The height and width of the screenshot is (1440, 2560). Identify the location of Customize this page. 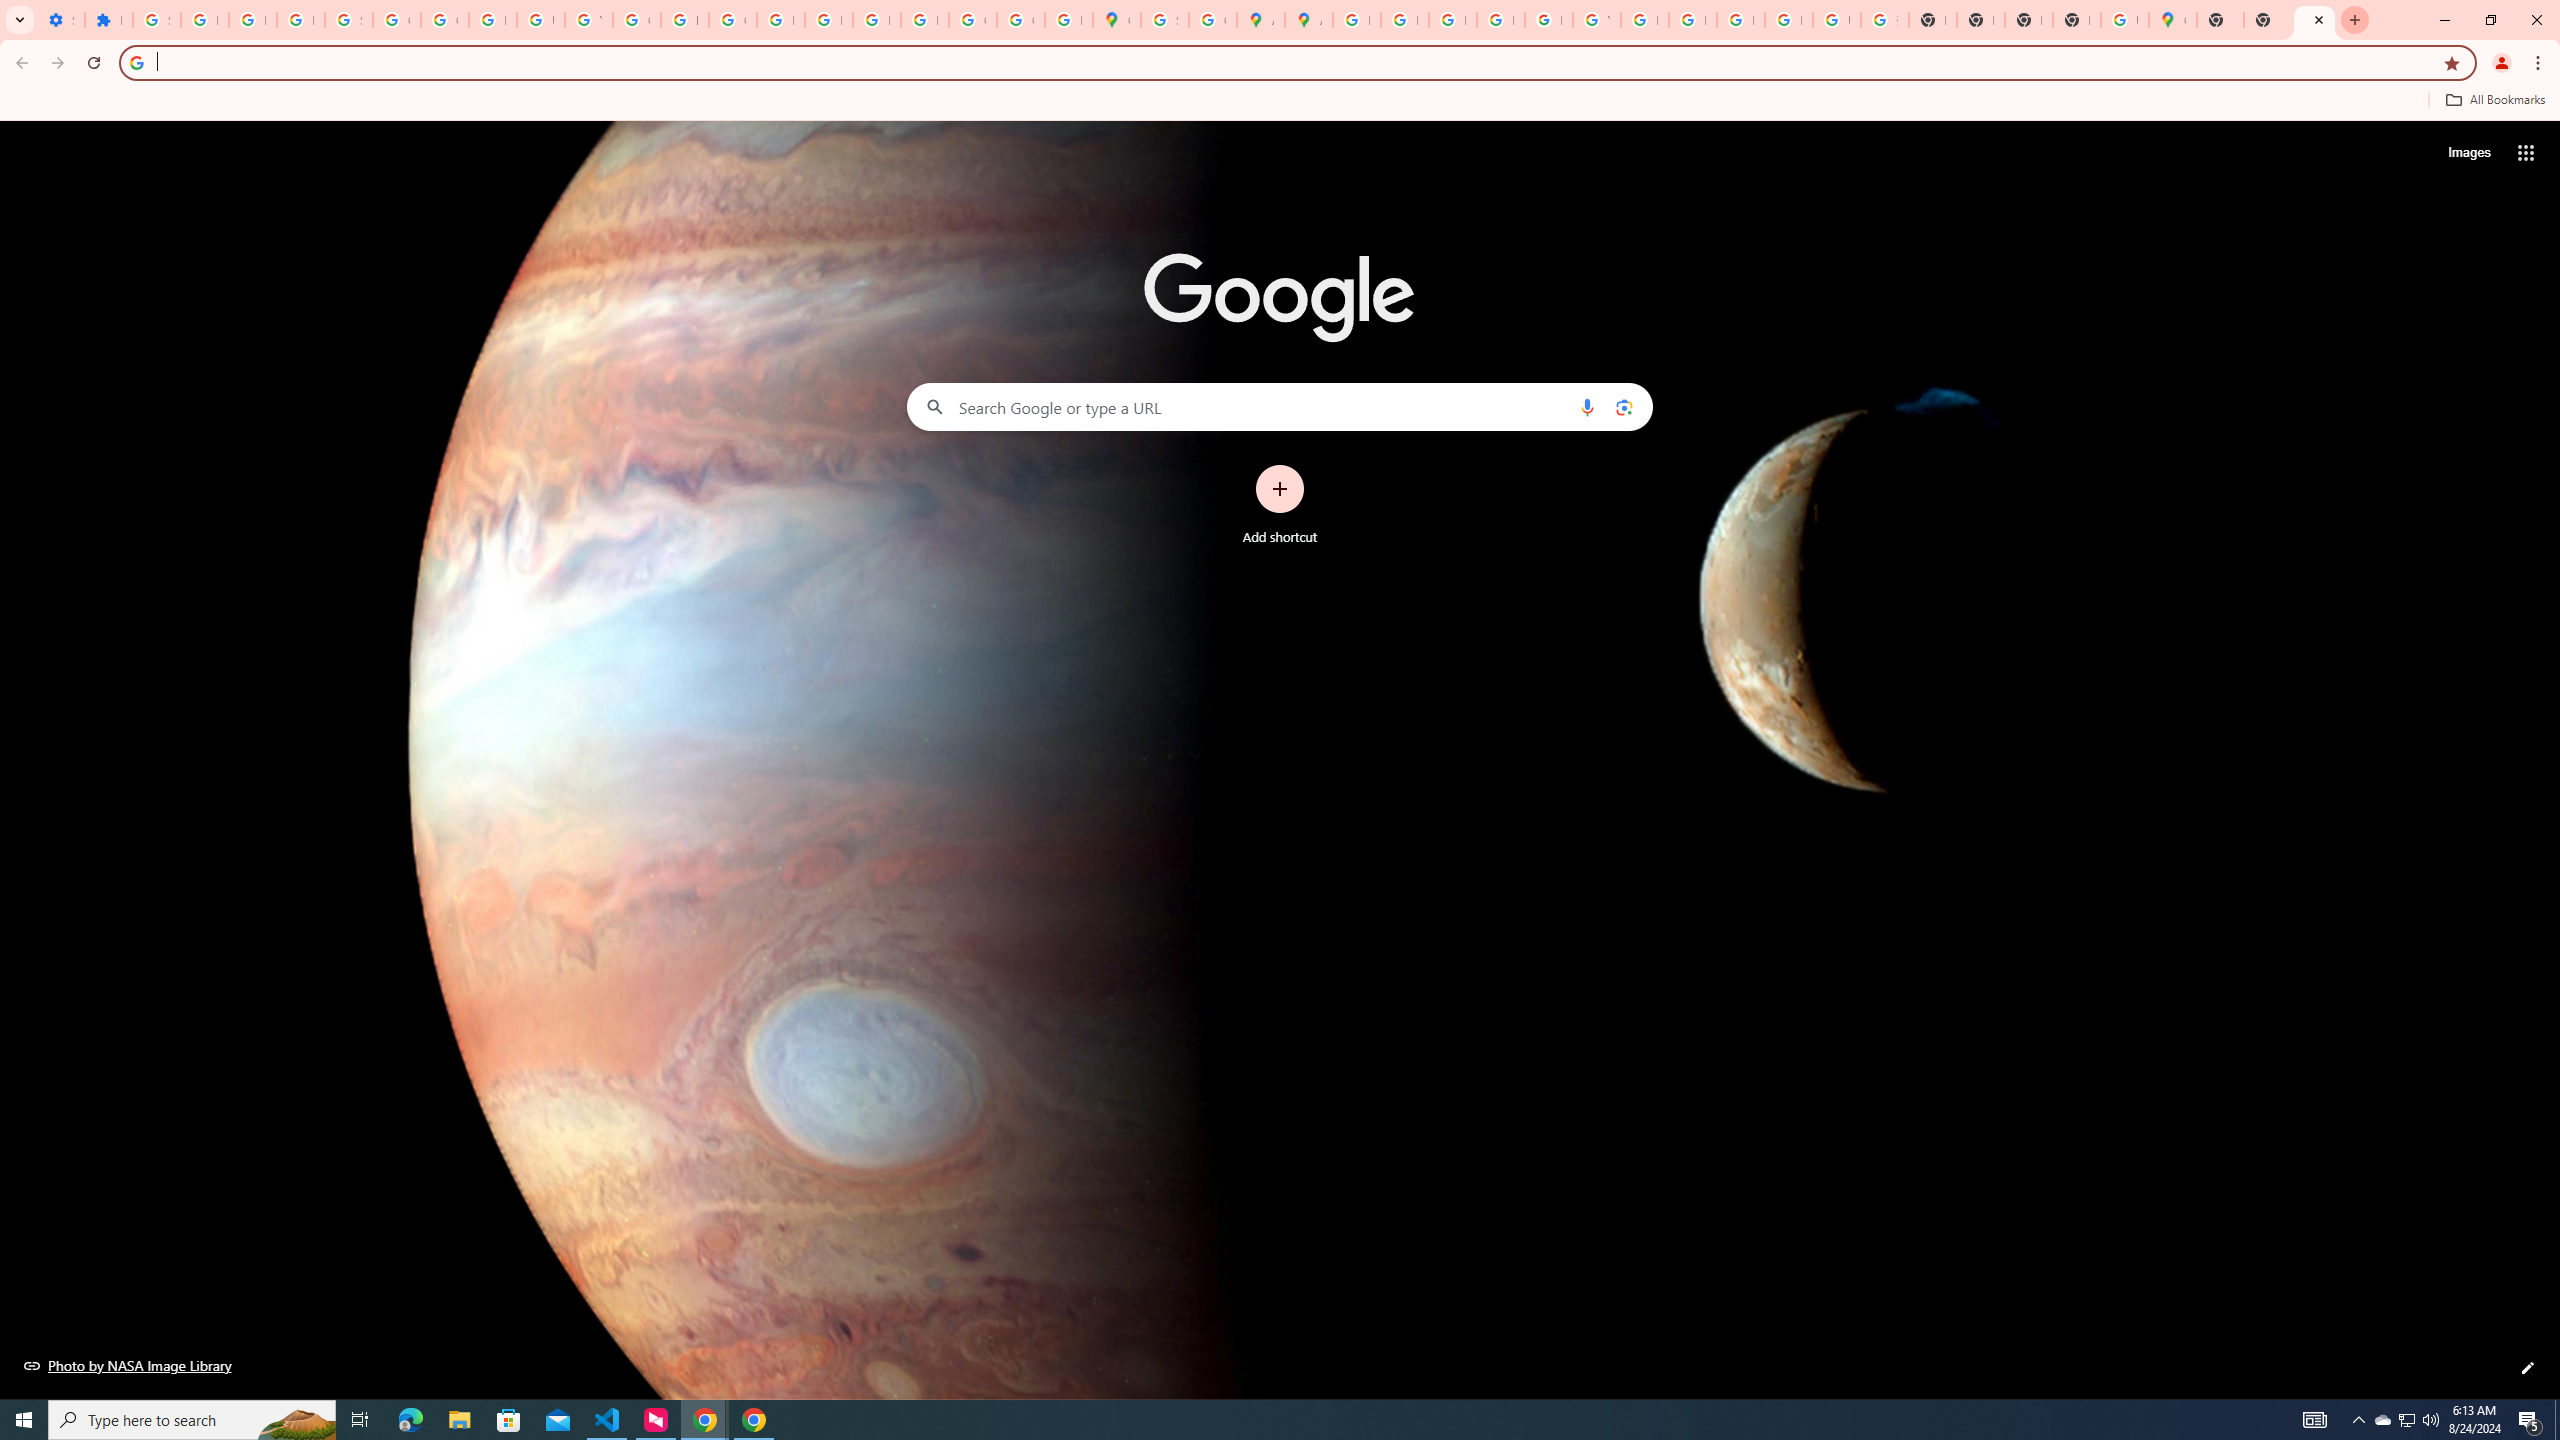
(2528, 1368).